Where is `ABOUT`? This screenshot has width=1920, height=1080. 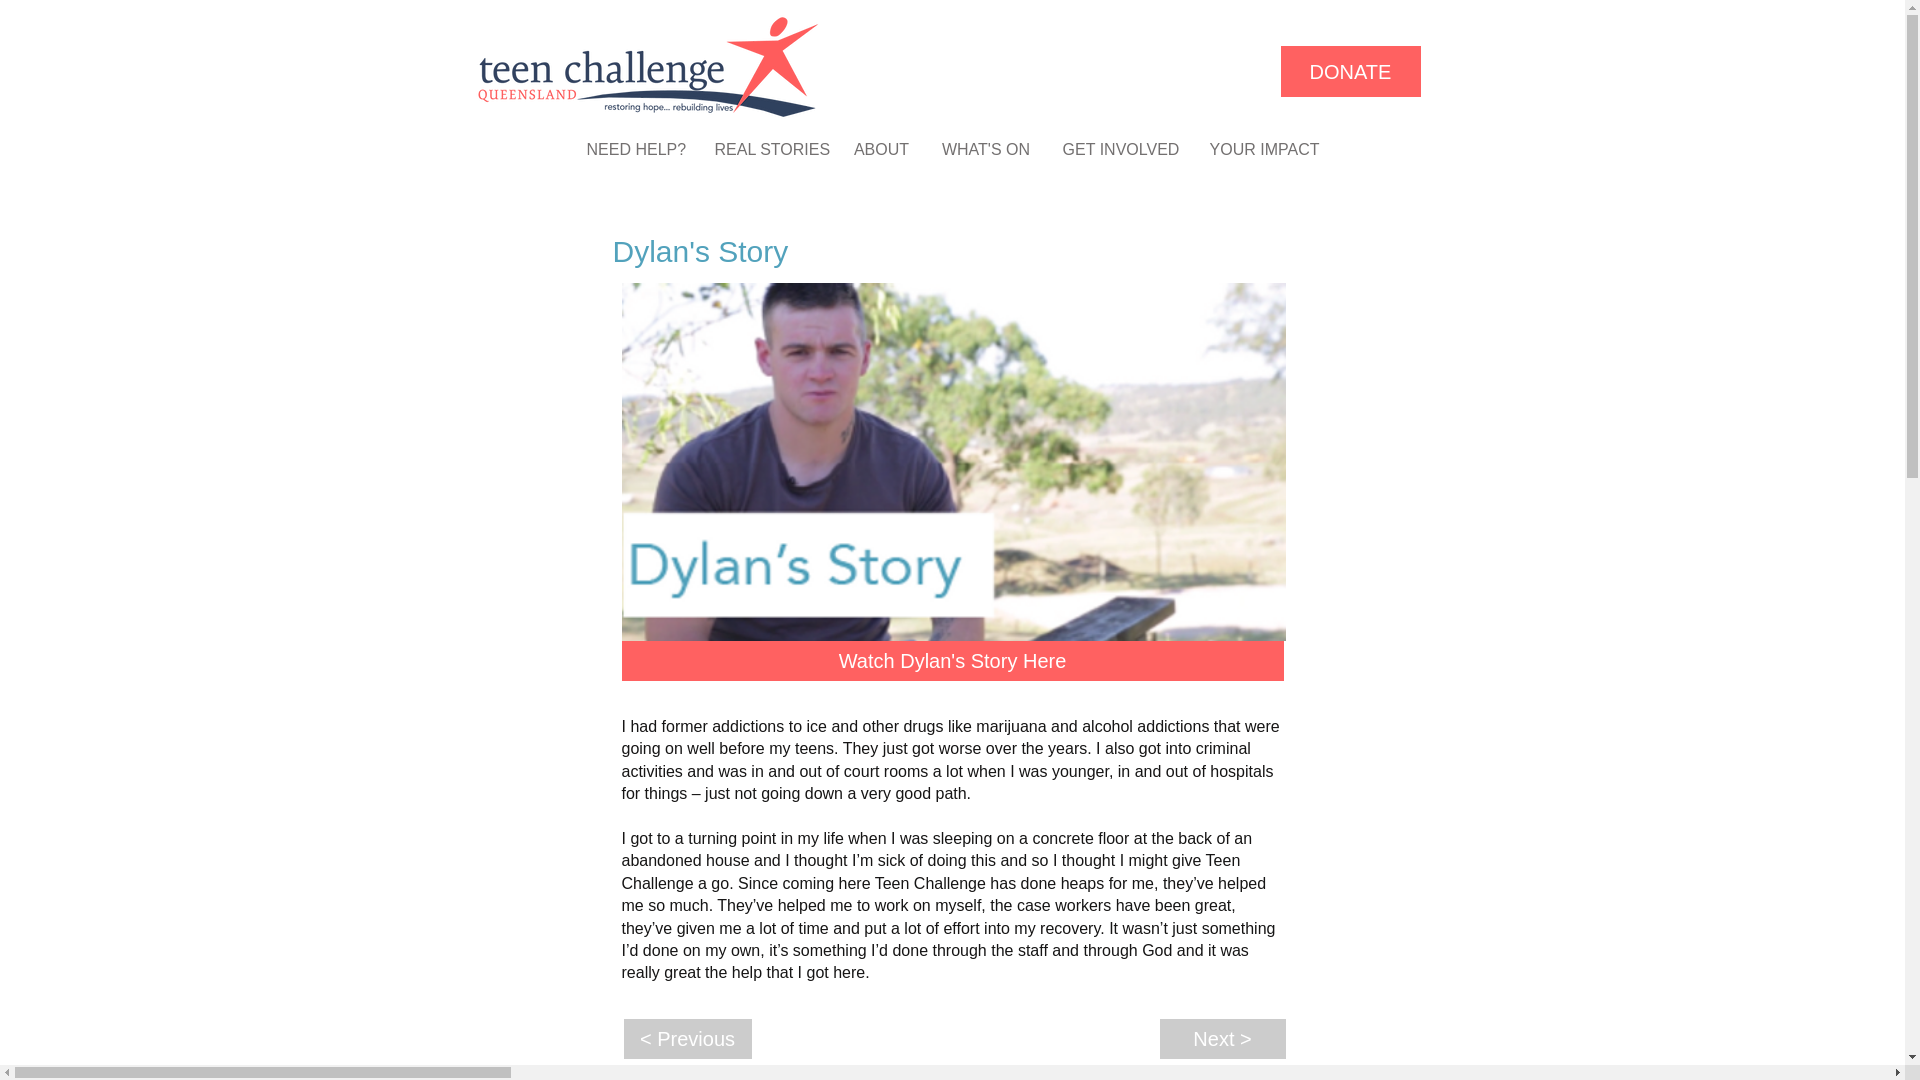
ABOUT is located at coordinates (880, 149).